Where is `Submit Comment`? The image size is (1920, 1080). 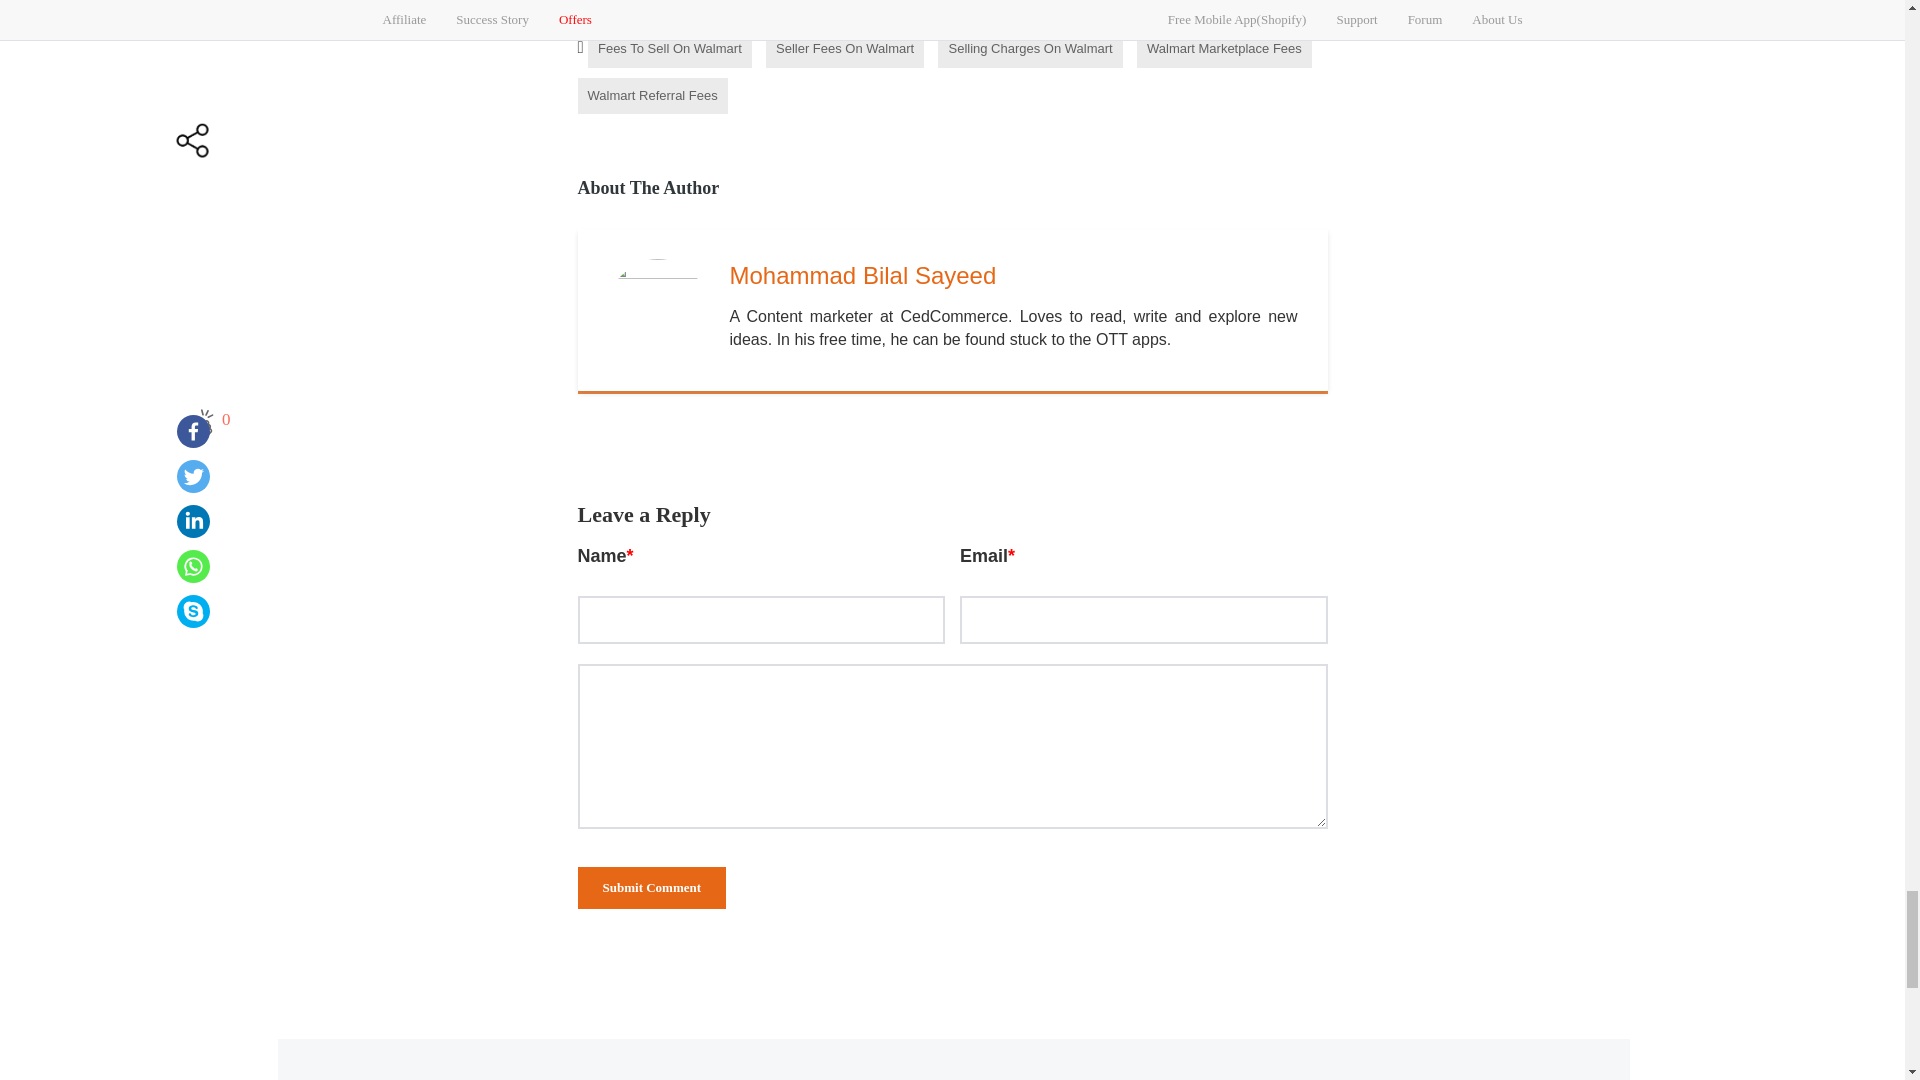 Submit Comment is located at coordinates (652, 888).